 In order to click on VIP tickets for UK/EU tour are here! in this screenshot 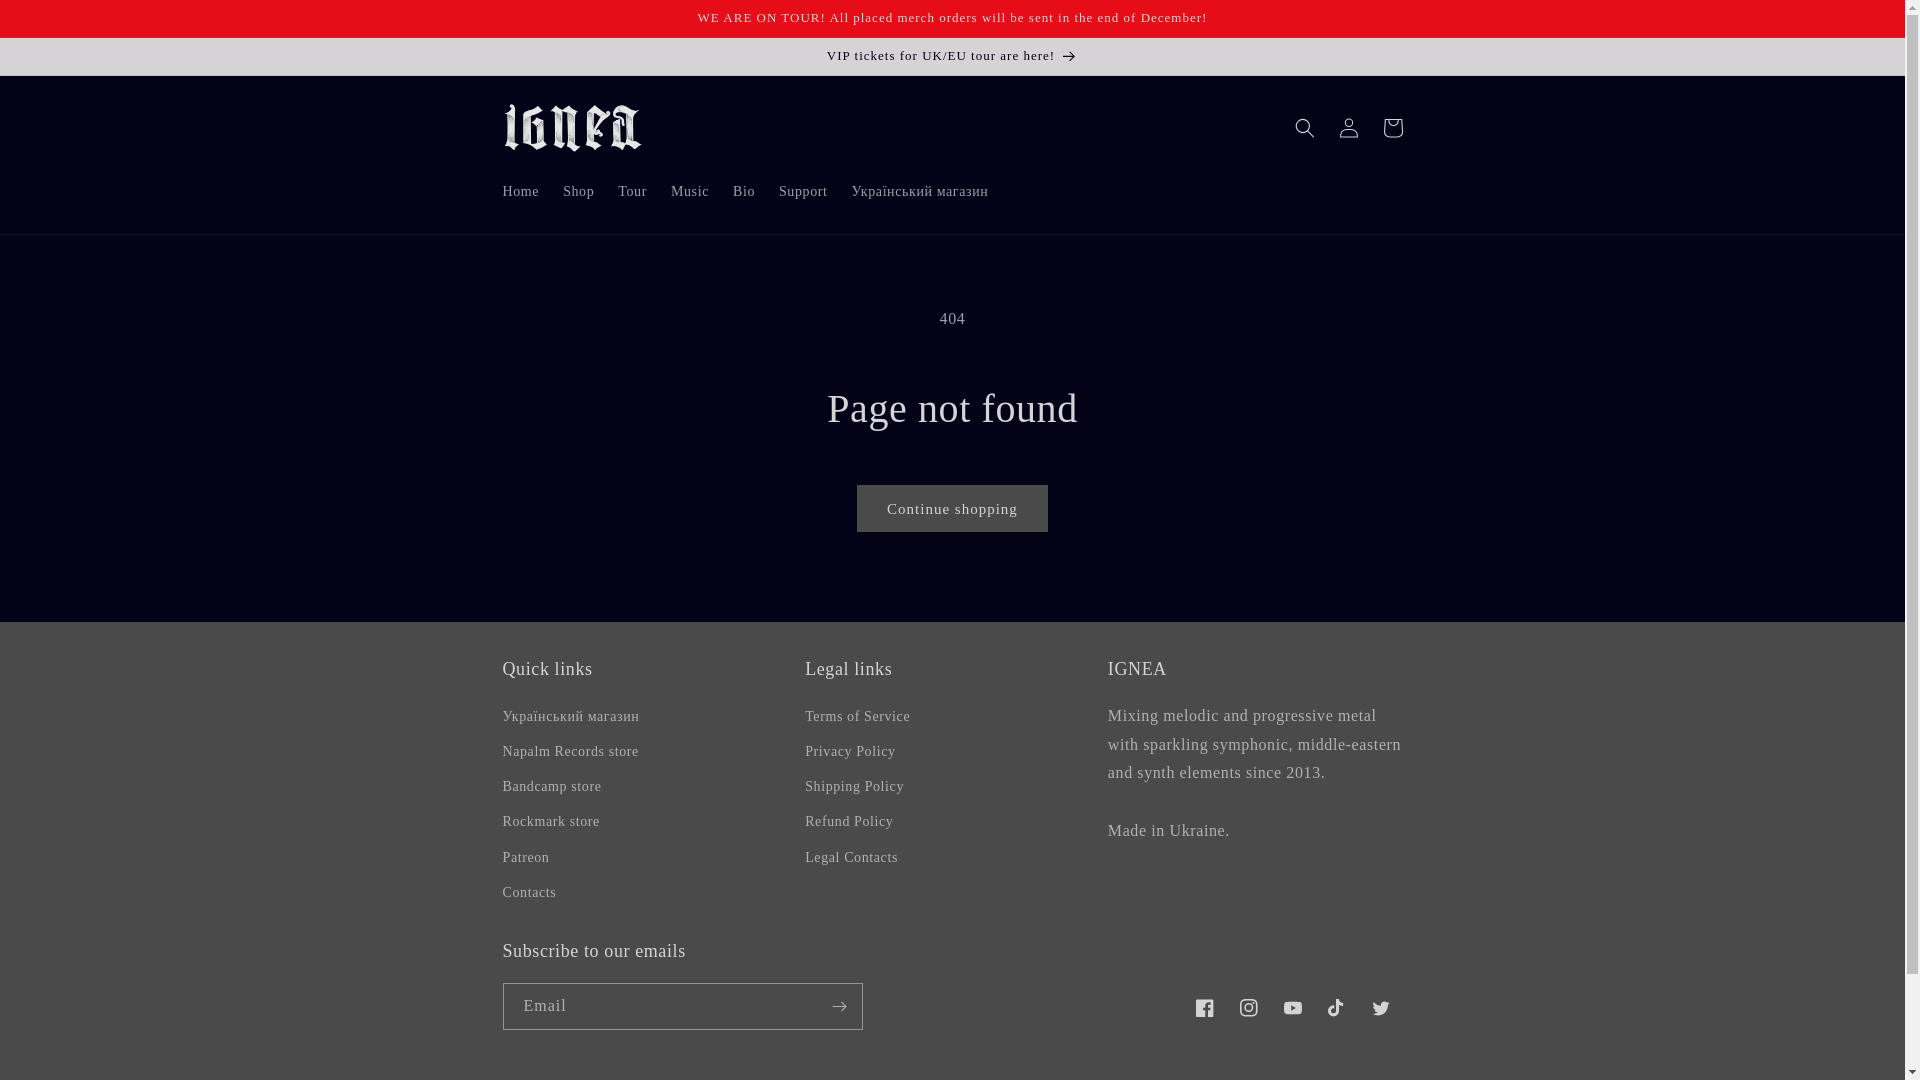, I will do `click(952, 56)`.